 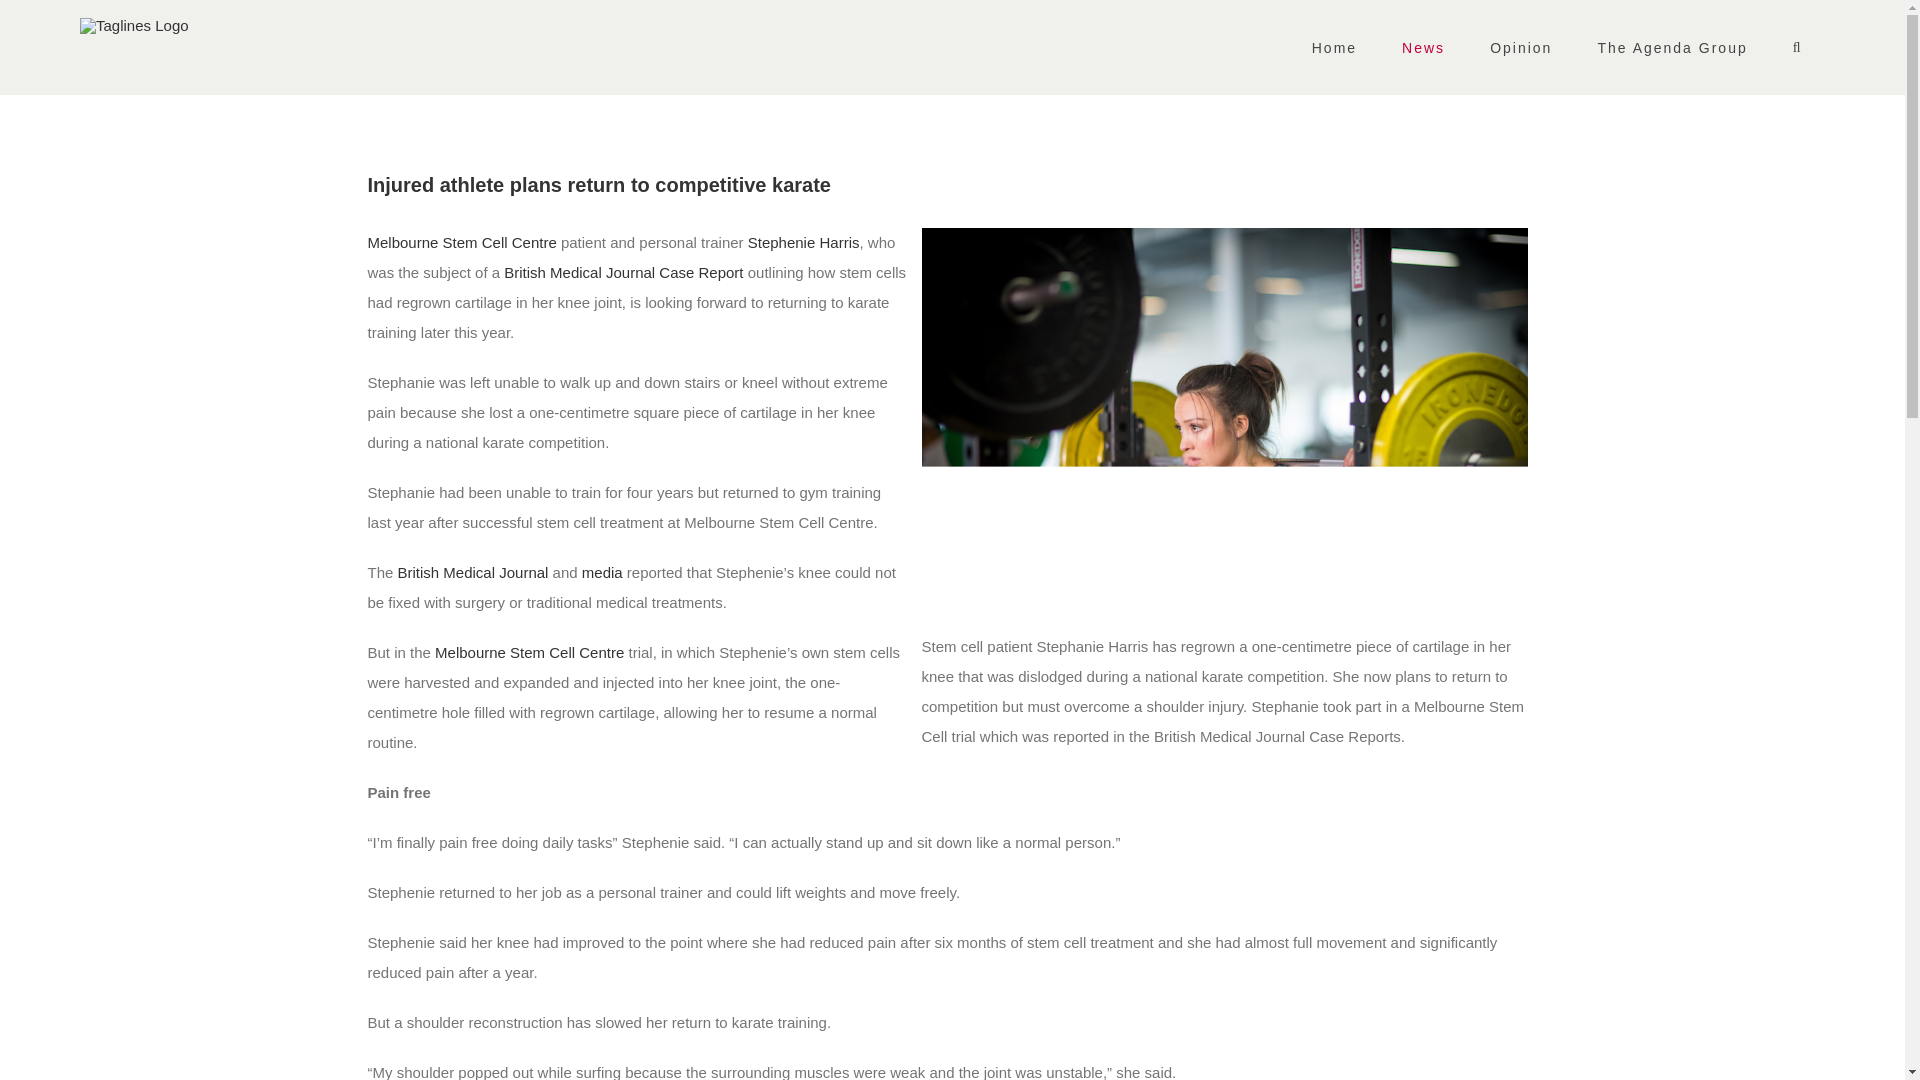 What do you see at coordinates (1424, 48) in the screenshot?
I see `News` at bounding box center [1424, 48].